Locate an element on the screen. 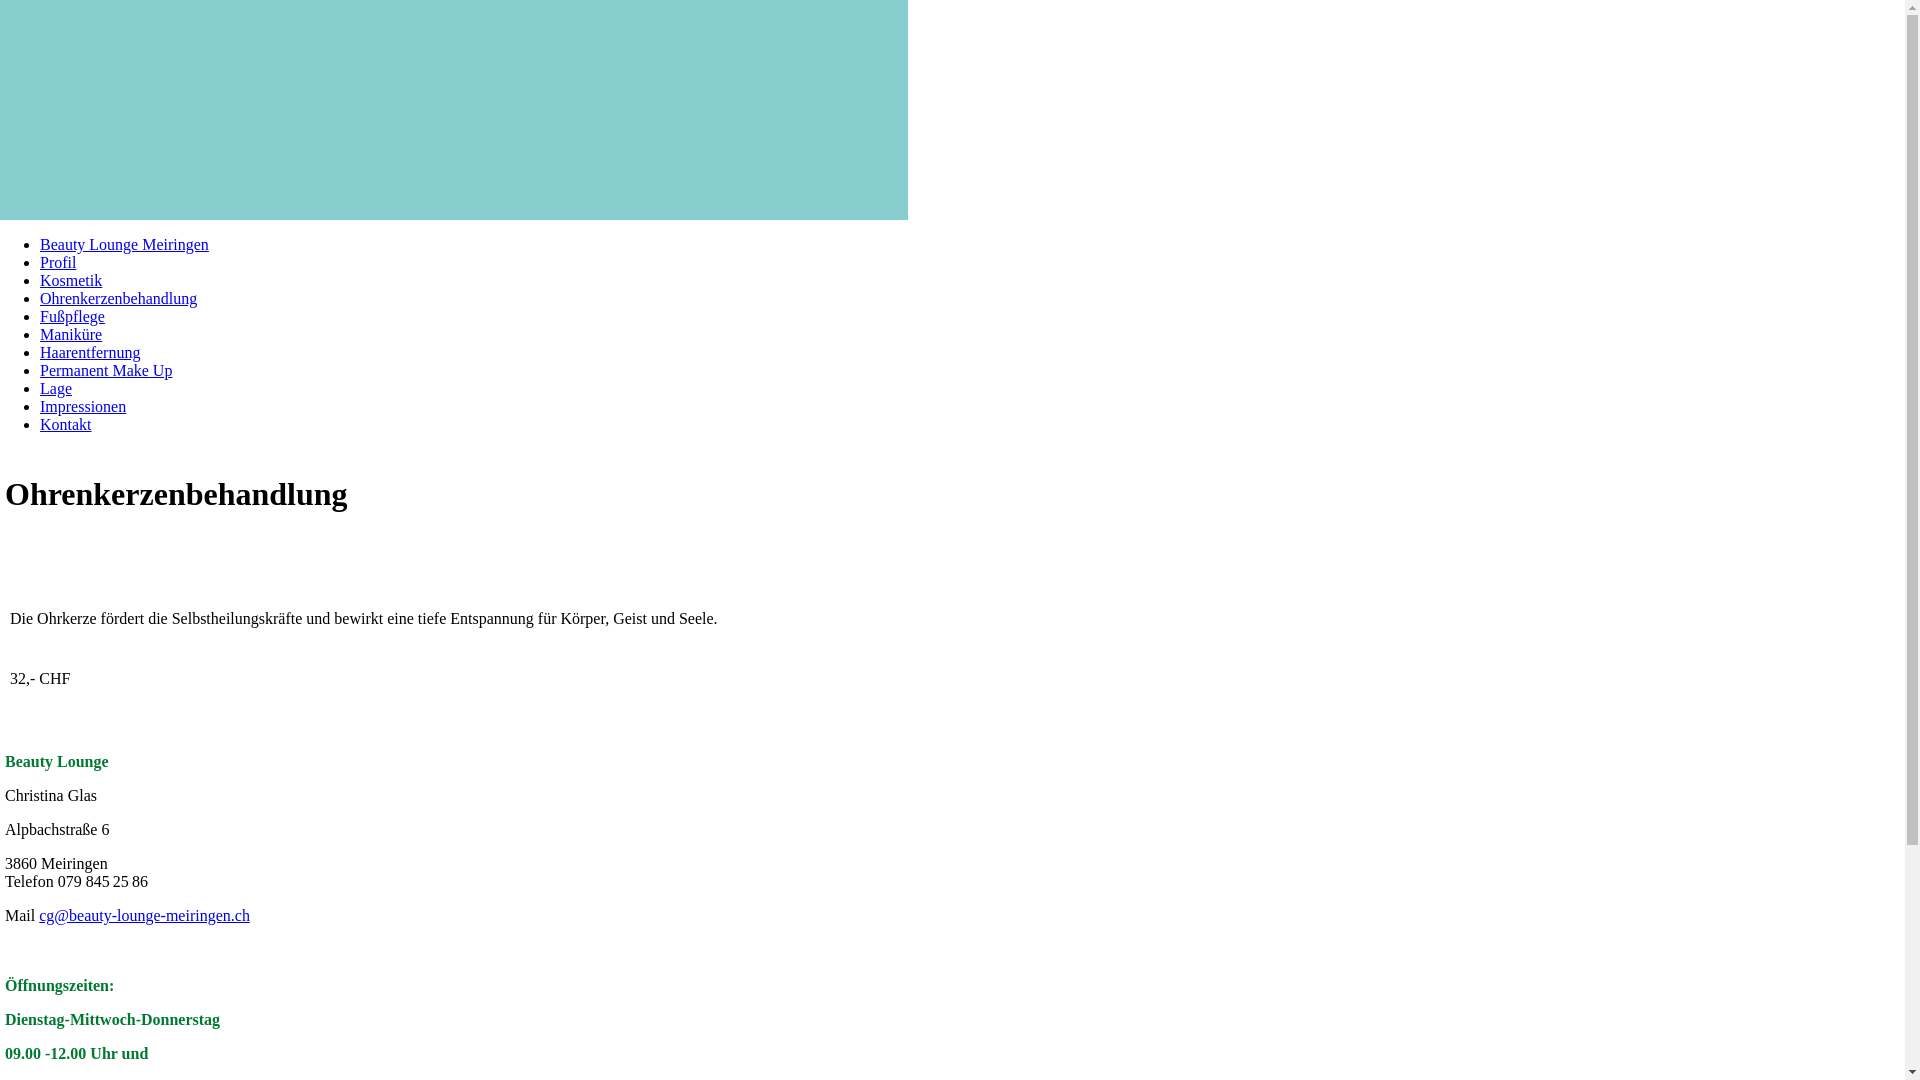 The image size is (1920, 1080). Kosmetik is located at coordinates (71, 280).